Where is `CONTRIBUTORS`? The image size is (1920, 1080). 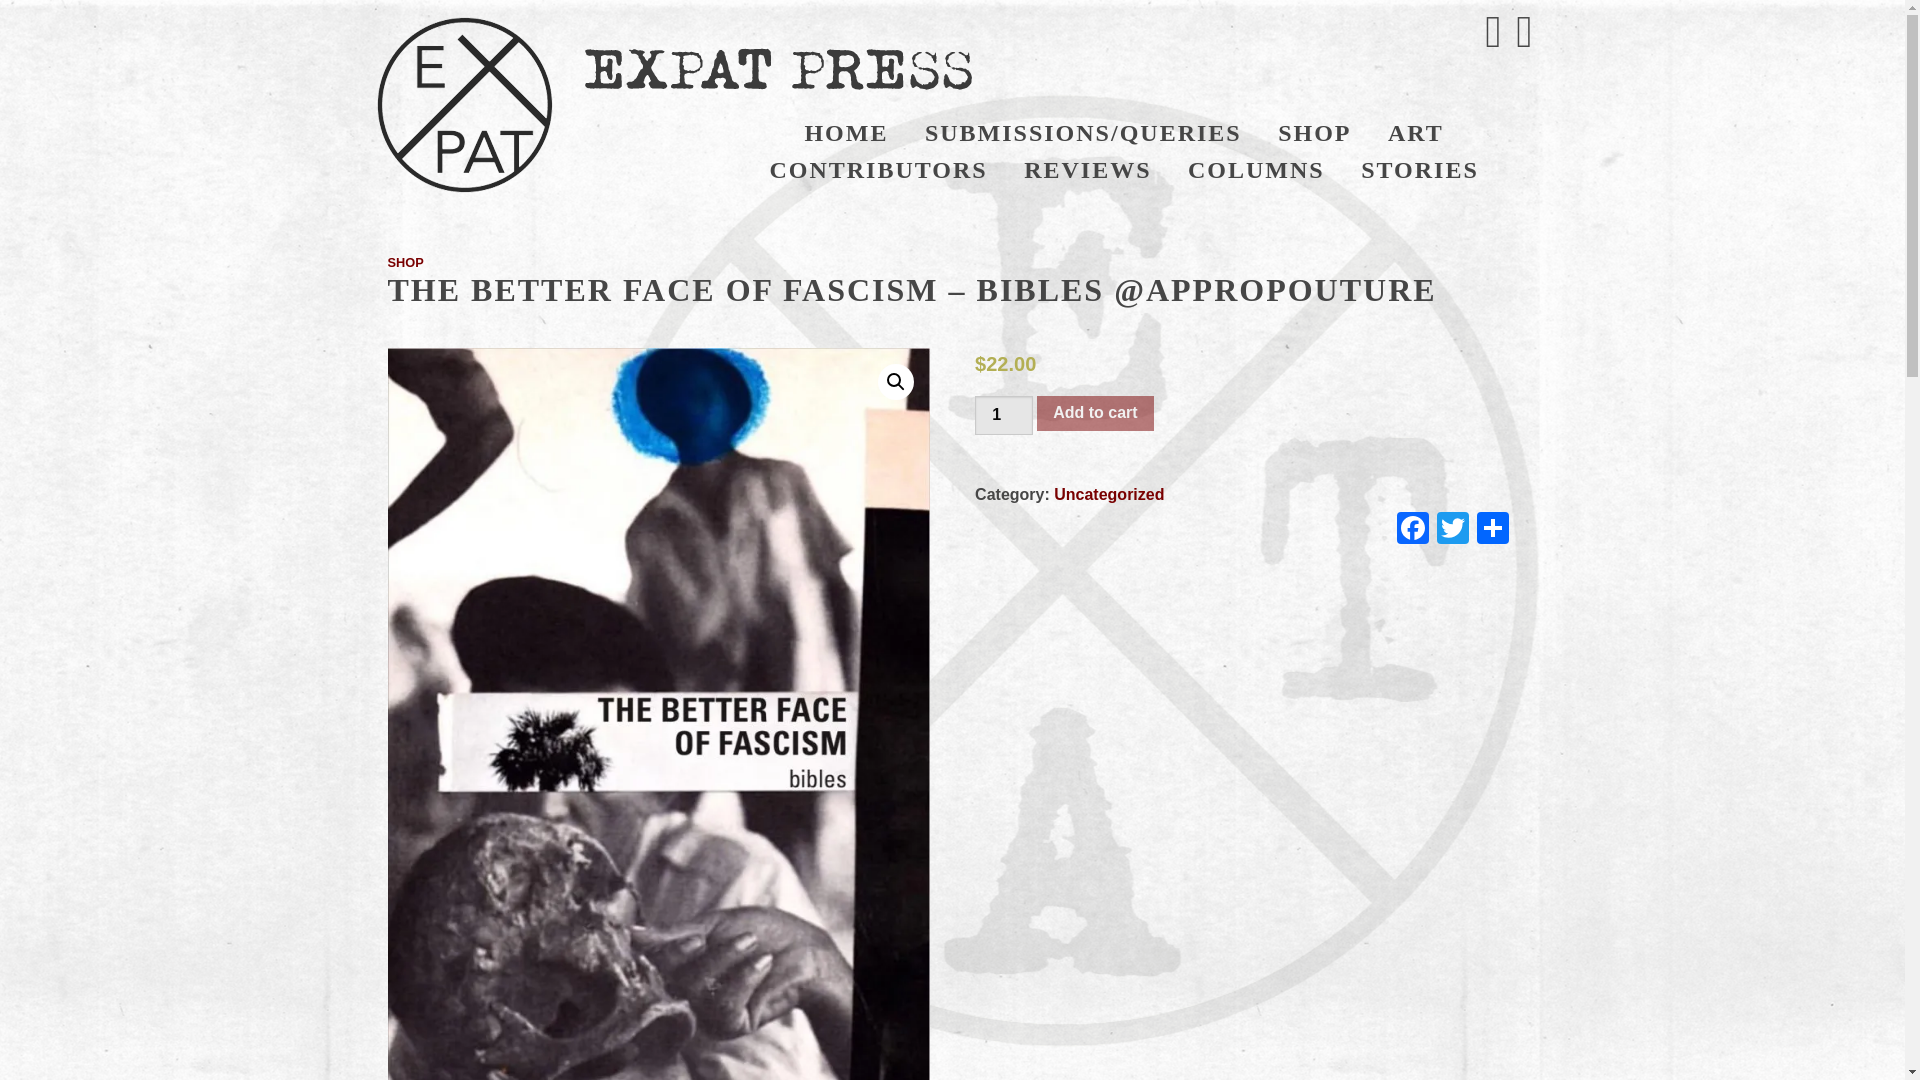
CONTRIBUTORS is located at coordinates (877, 170).